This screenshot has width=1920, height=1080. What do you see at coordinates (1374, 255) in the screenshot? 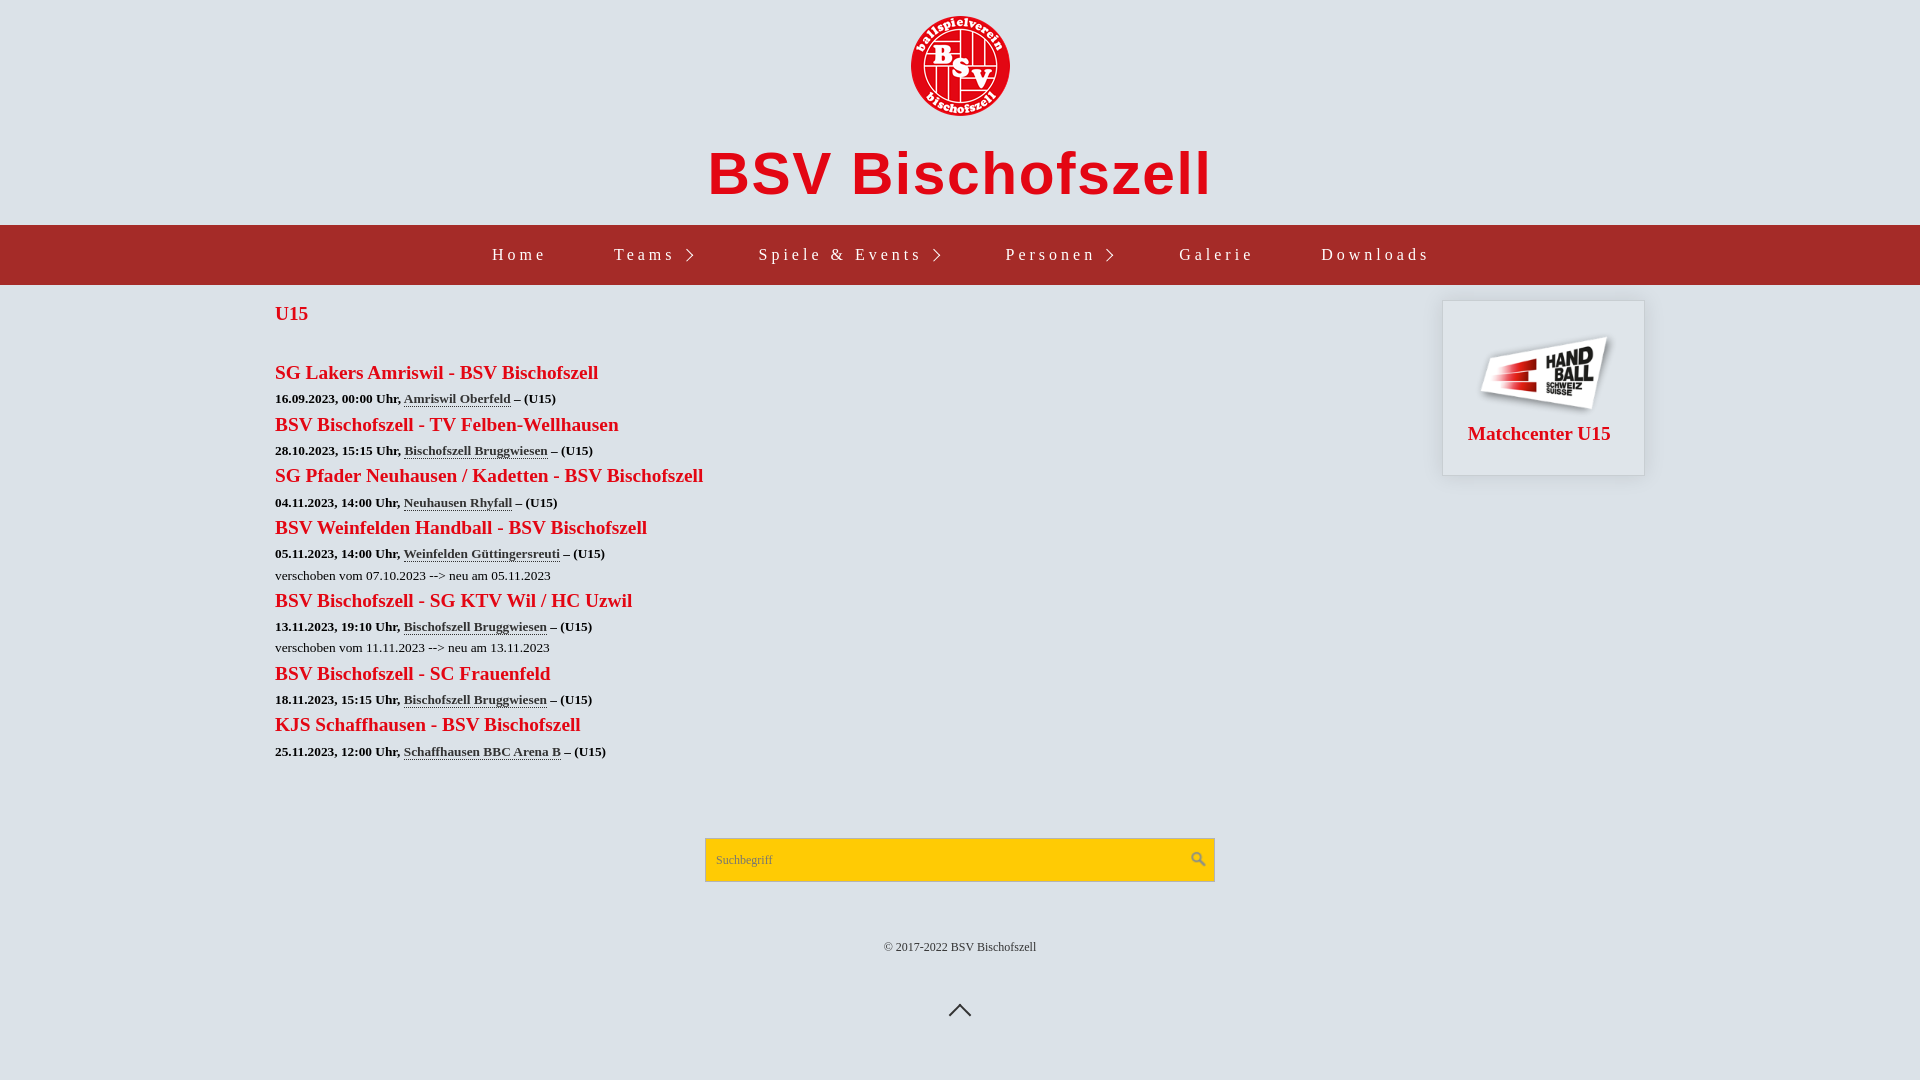
I see `Downloads` at bounding box center [1374, 255].